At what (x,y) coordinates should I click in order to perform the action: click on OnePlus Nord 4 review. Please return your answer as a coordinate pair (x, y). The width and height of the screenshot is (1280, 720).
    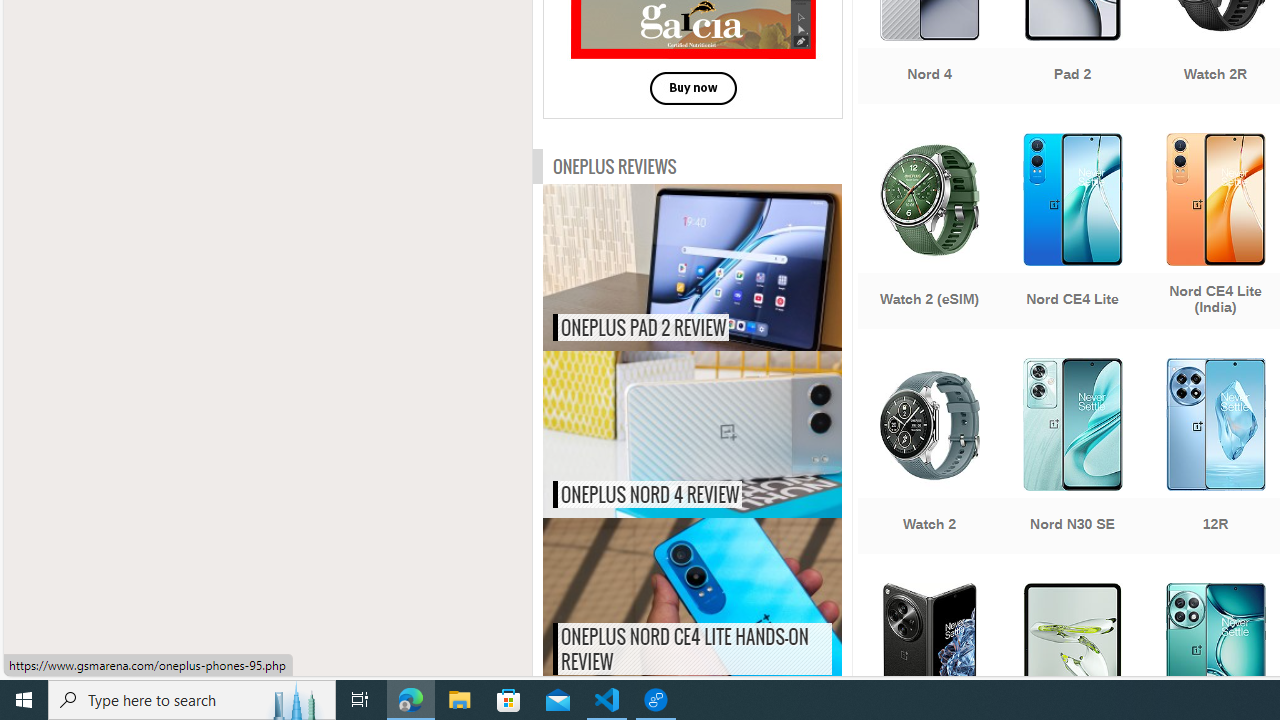
    Looking at the image, I should click on (734, 434).